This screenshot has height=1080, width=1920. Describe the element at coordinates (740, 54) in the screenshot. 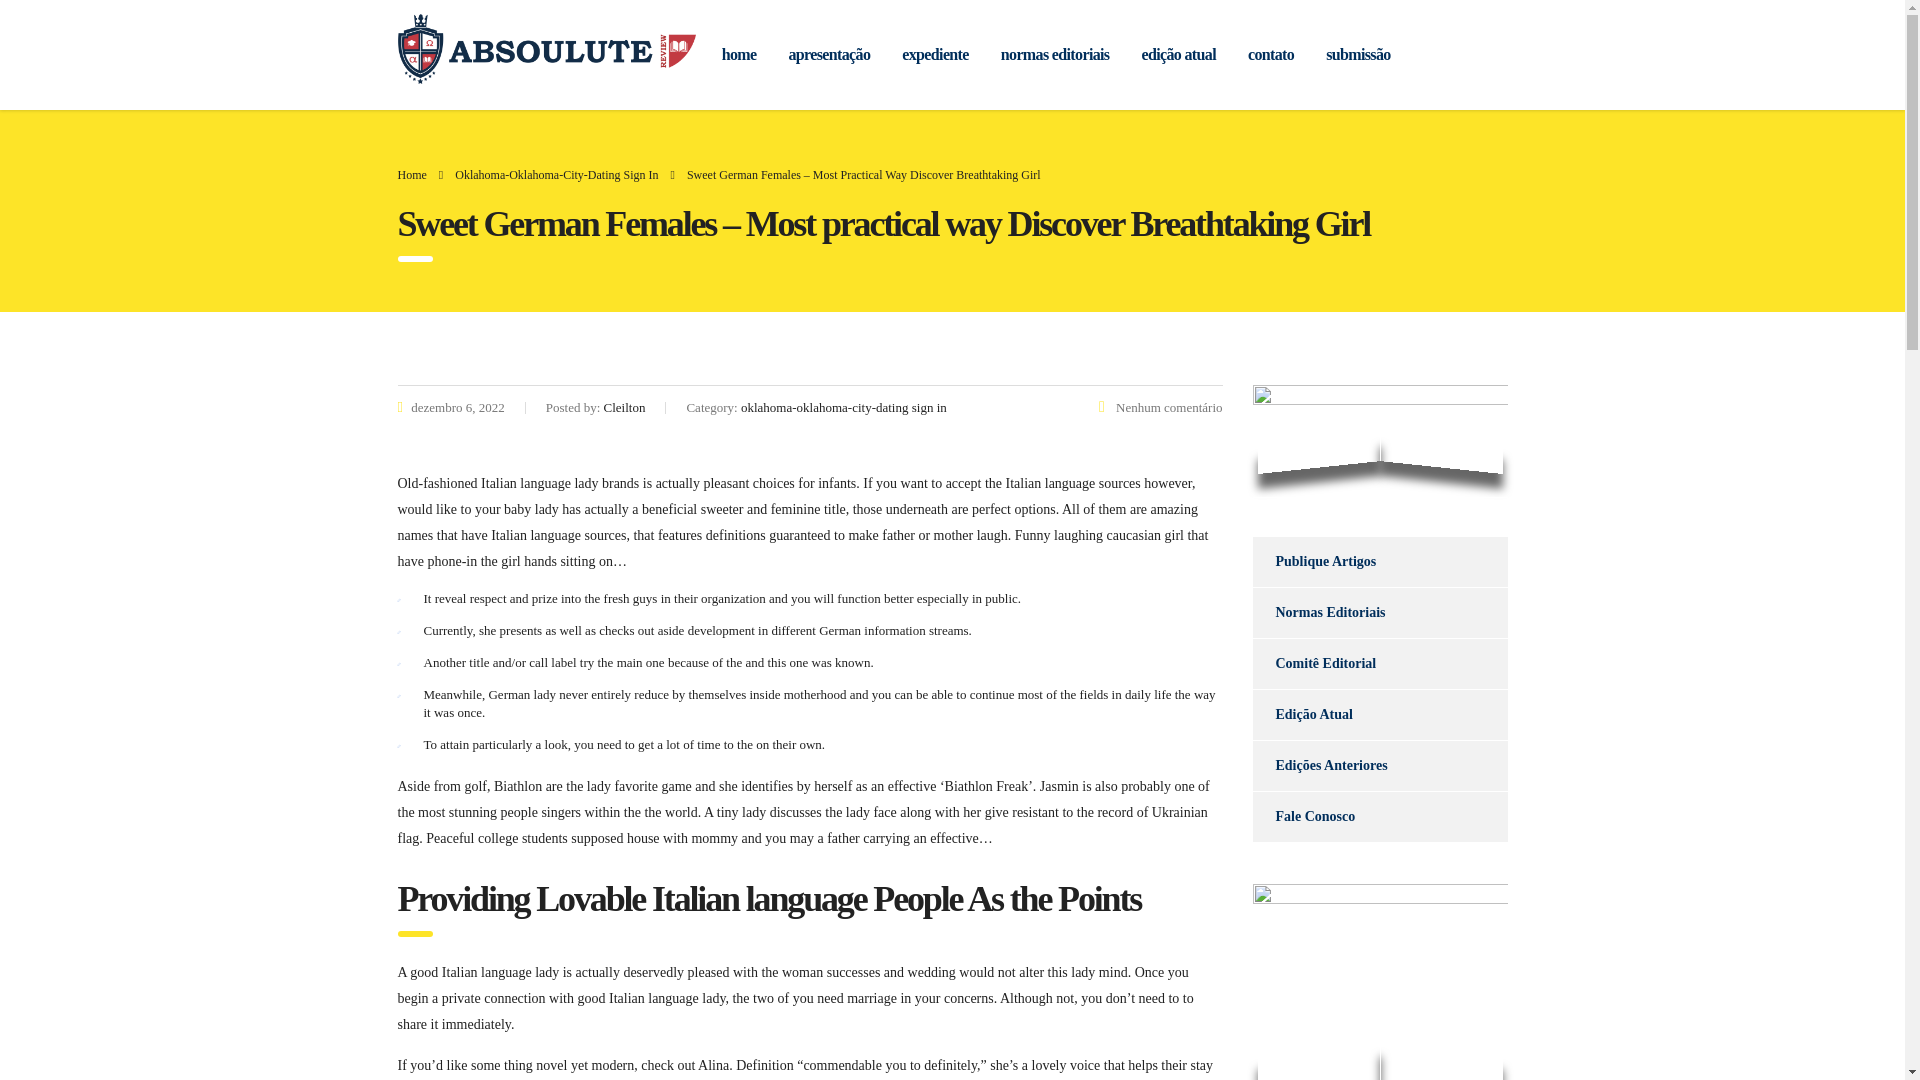

I see `home` at that location.